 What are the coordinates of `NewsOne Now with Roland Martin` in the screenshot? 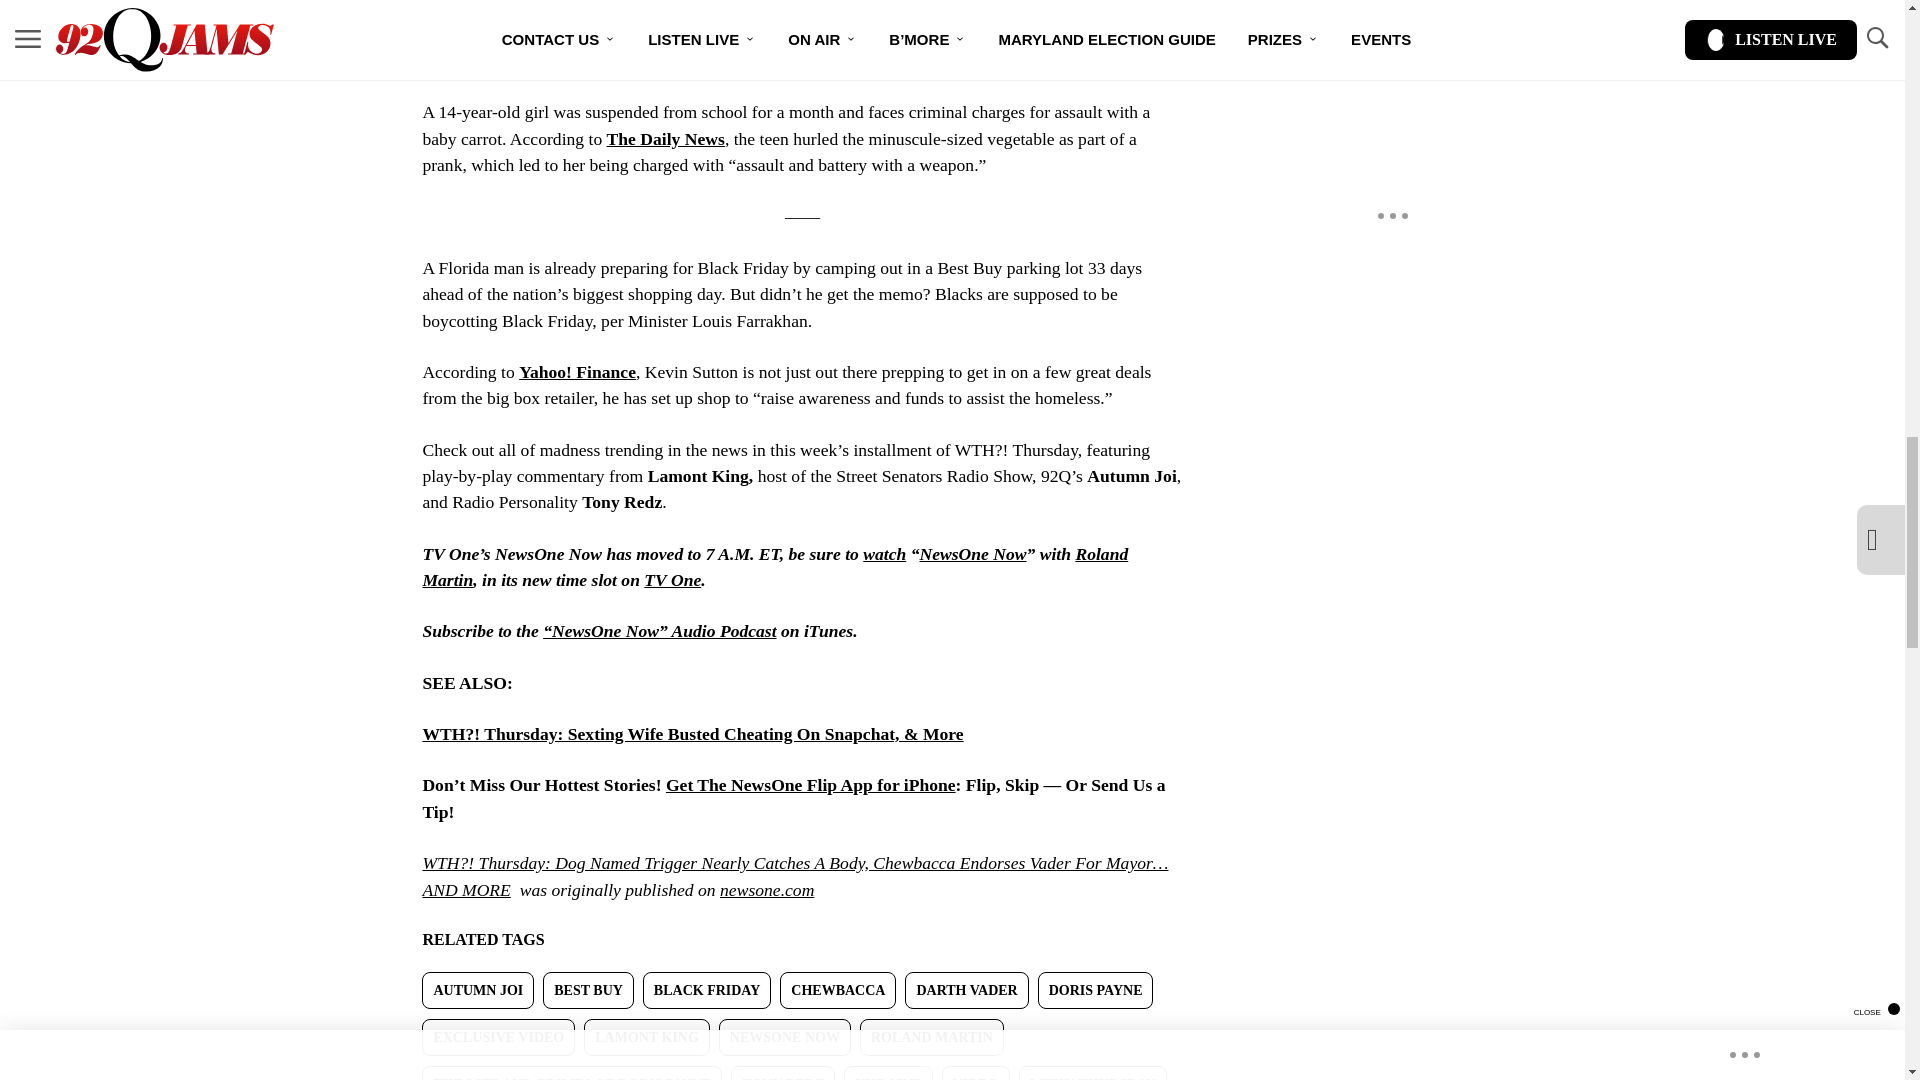 It's located at (884, 554).